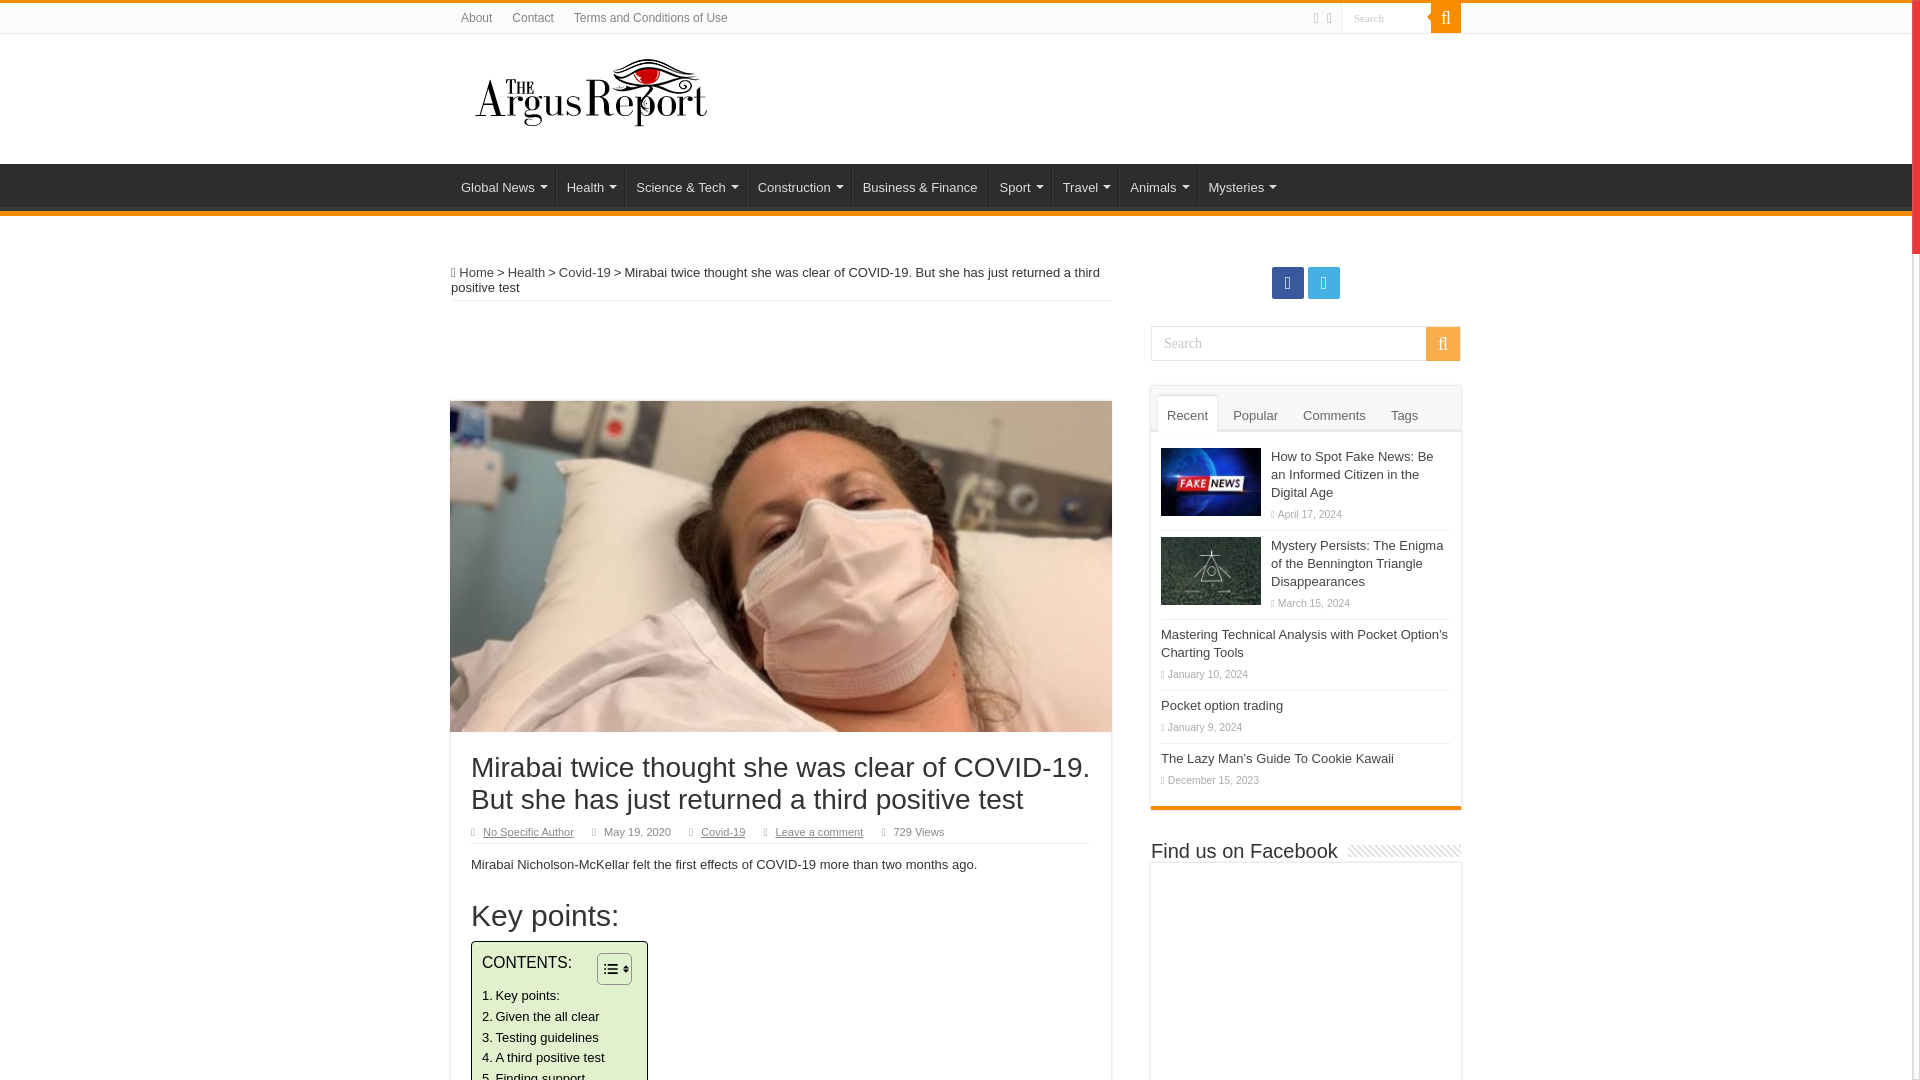  Describe the element at coordinates (1306, 343) in the screenshot. I see `Search` at that location.